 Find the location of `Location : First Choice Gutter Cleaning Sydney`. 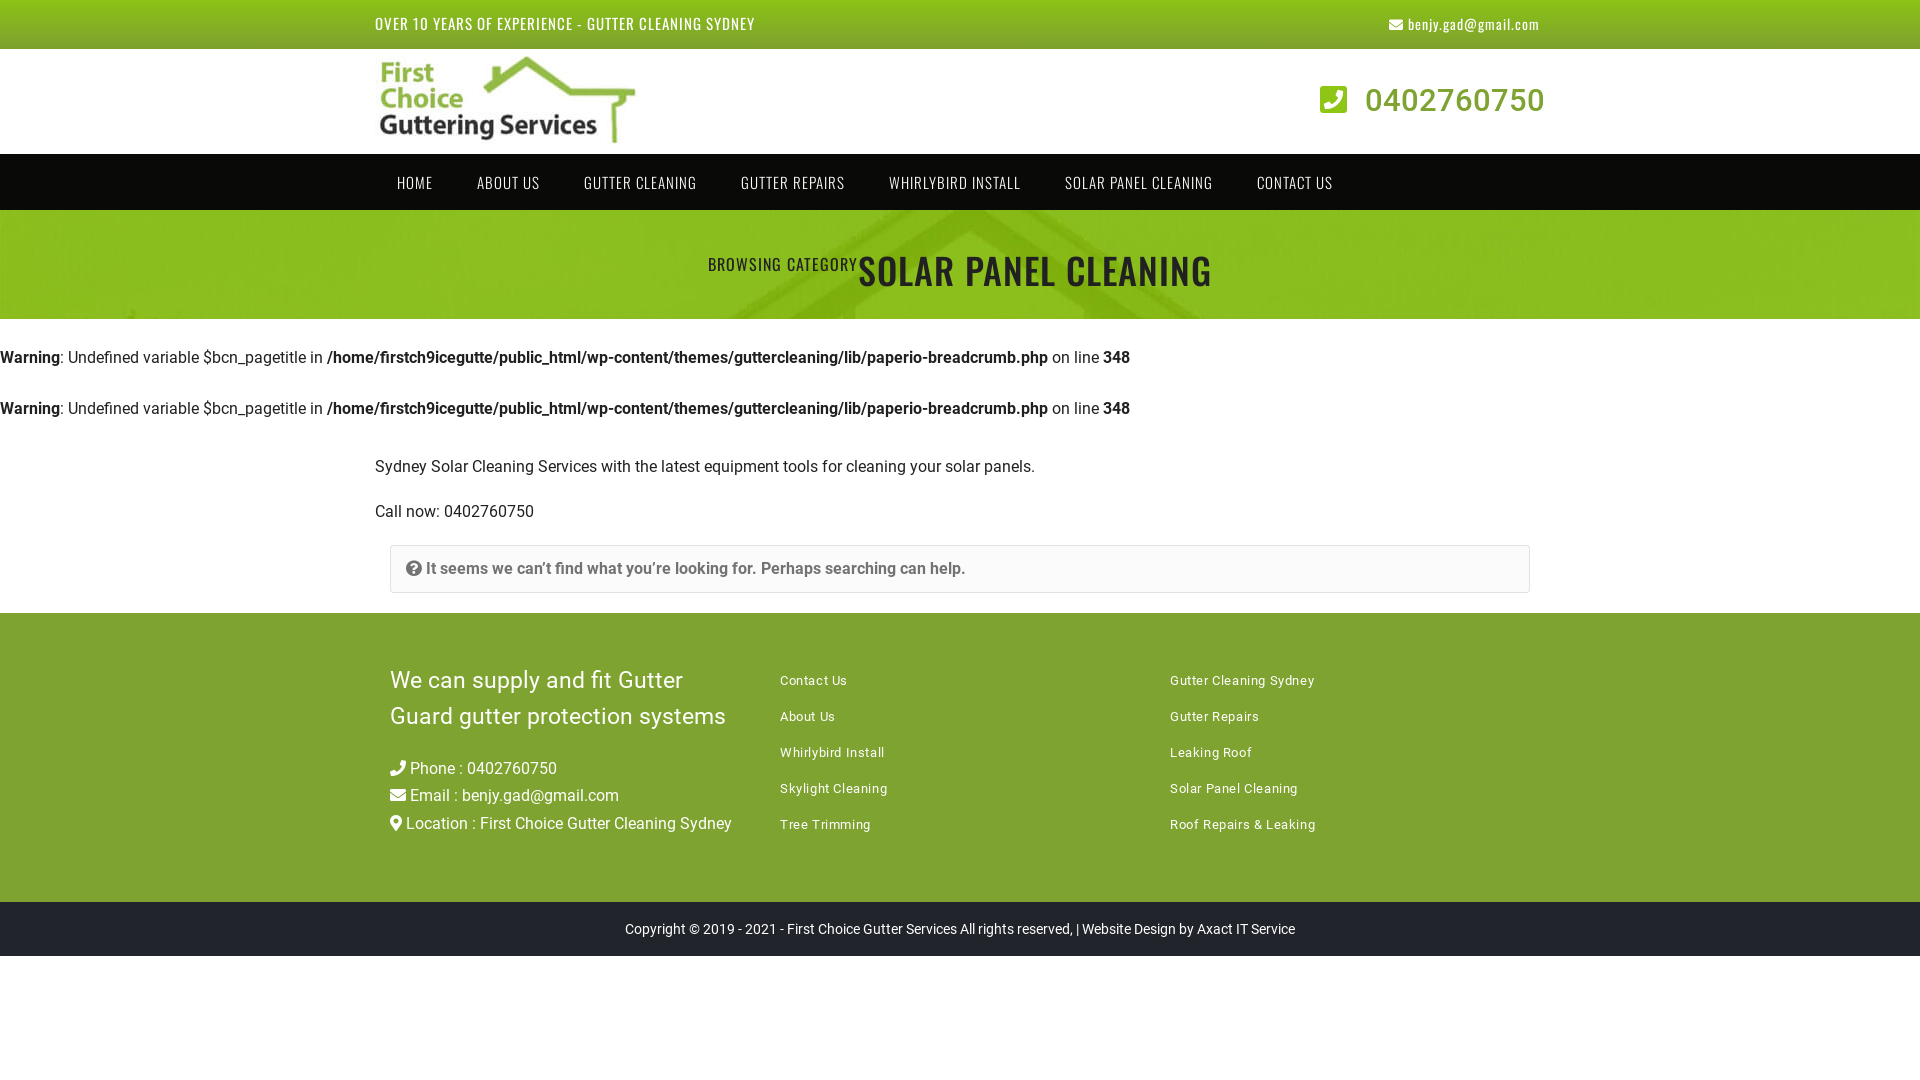

Location : First Choice Gutter Cleaning Sydney is located at coordinates (561, 824).